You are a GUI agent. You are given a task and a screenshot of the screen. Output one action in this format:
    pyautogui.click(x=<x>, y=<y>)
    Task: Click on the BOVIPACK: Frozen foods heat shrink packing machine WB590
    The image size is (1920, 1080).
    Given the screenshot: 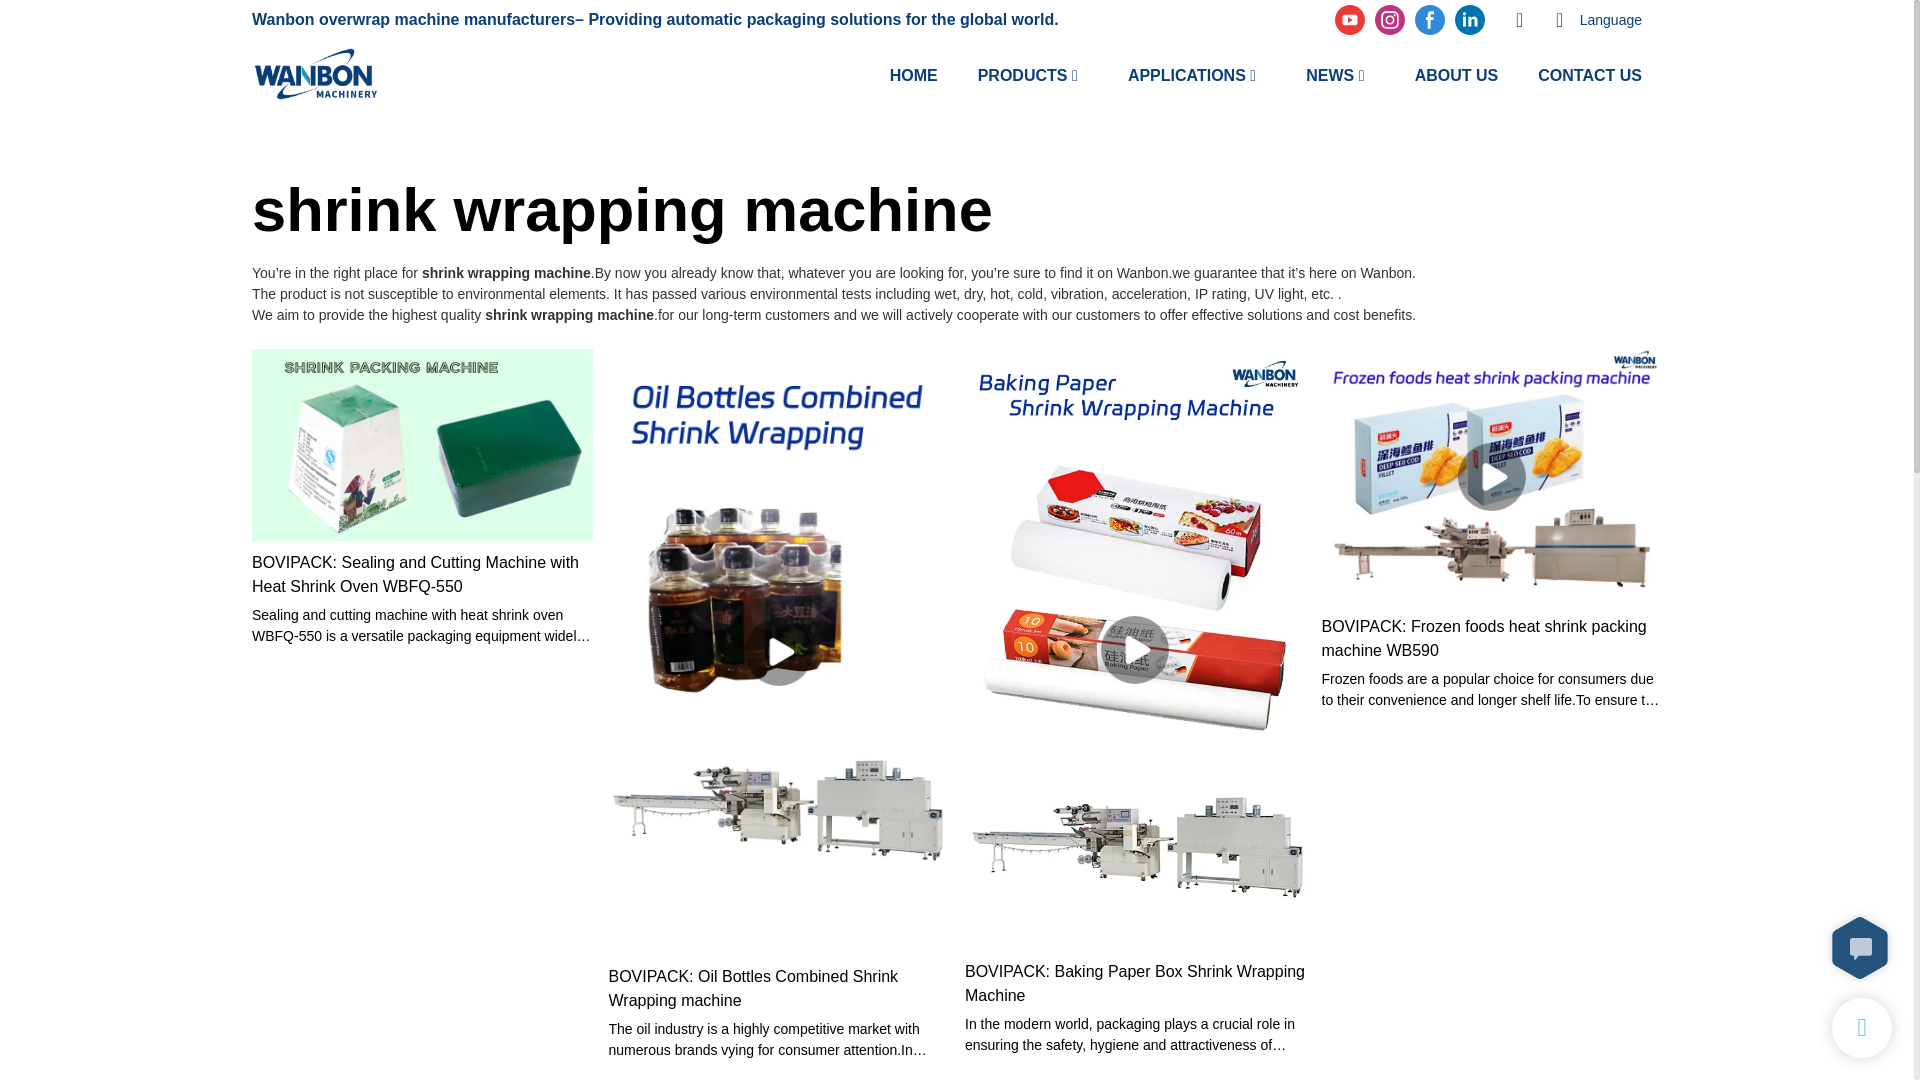 What is the action you would take?
    pyautogui.click(x=1492, y=638)
    